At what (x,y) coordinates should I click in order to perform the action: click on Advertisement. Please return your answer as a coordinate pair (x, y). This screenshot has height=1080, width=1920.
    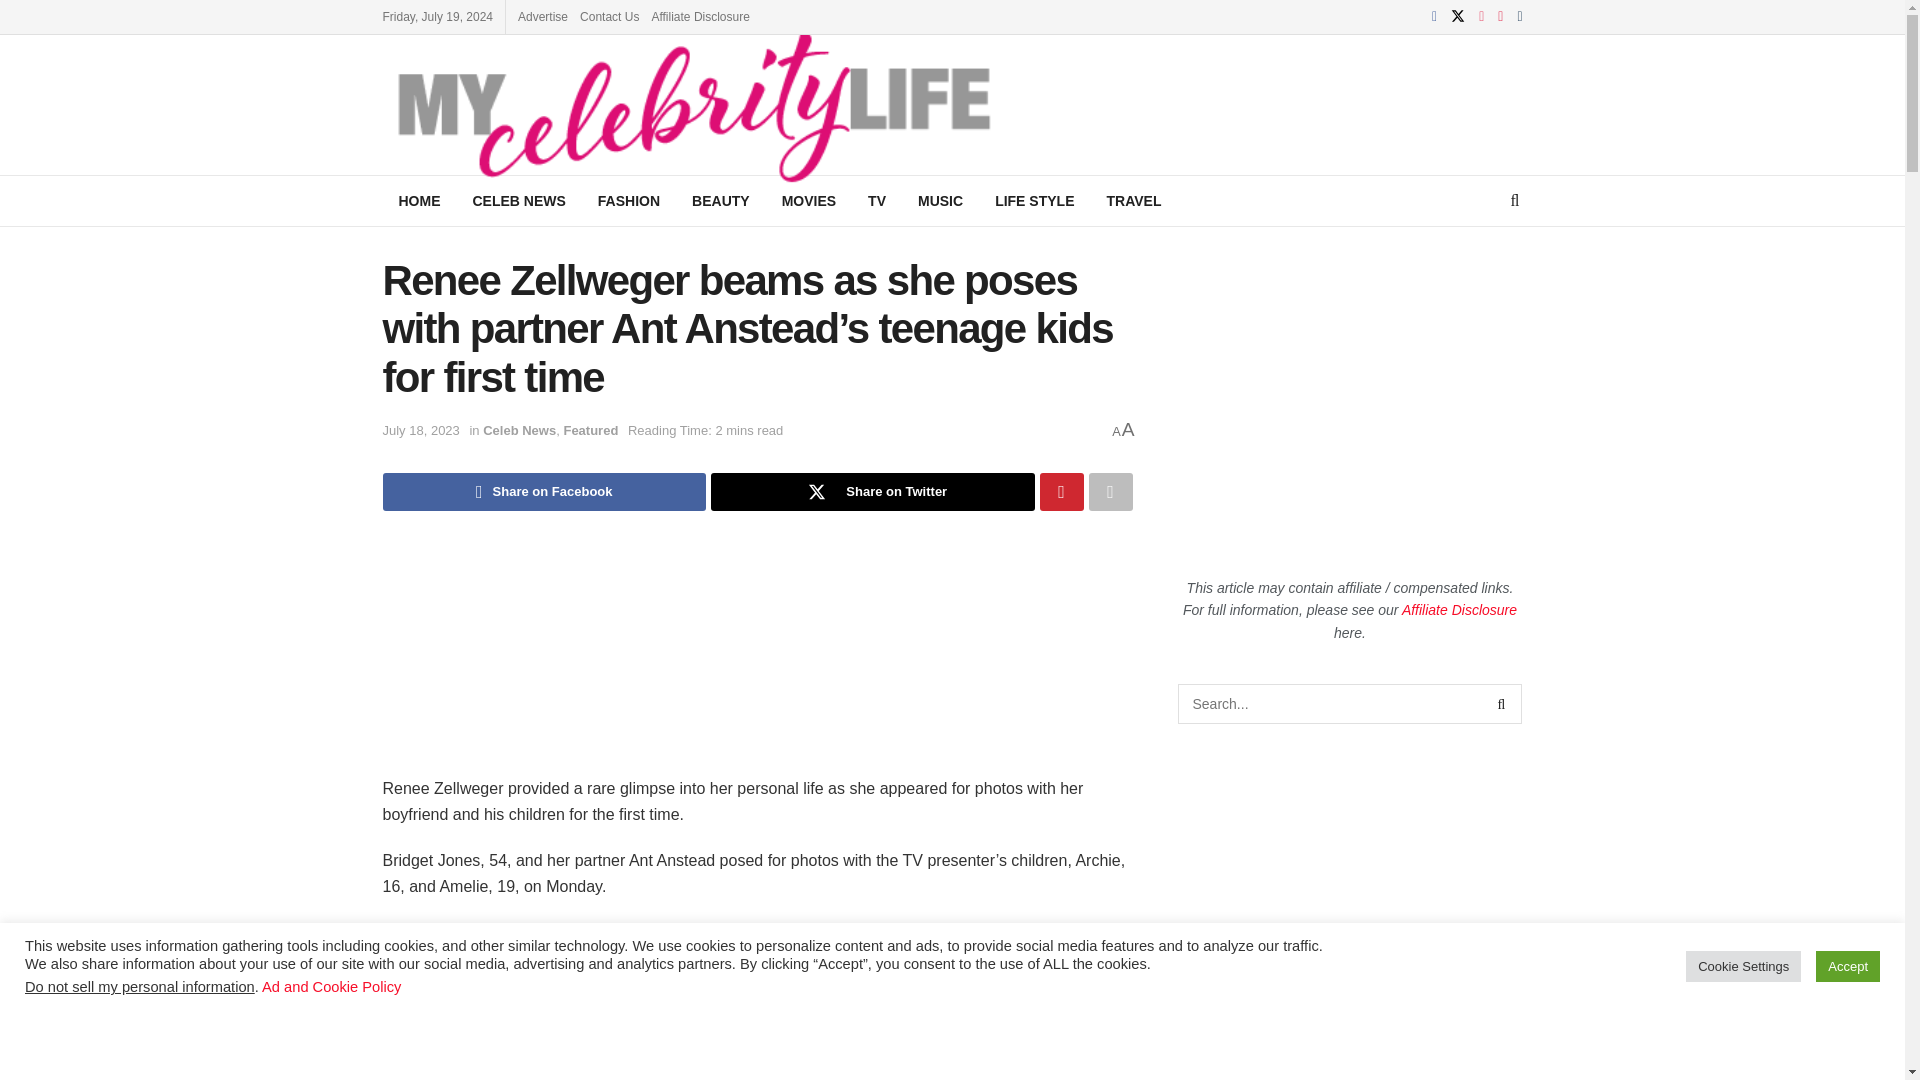
    Looking at the image, I should click on (1350, 396).